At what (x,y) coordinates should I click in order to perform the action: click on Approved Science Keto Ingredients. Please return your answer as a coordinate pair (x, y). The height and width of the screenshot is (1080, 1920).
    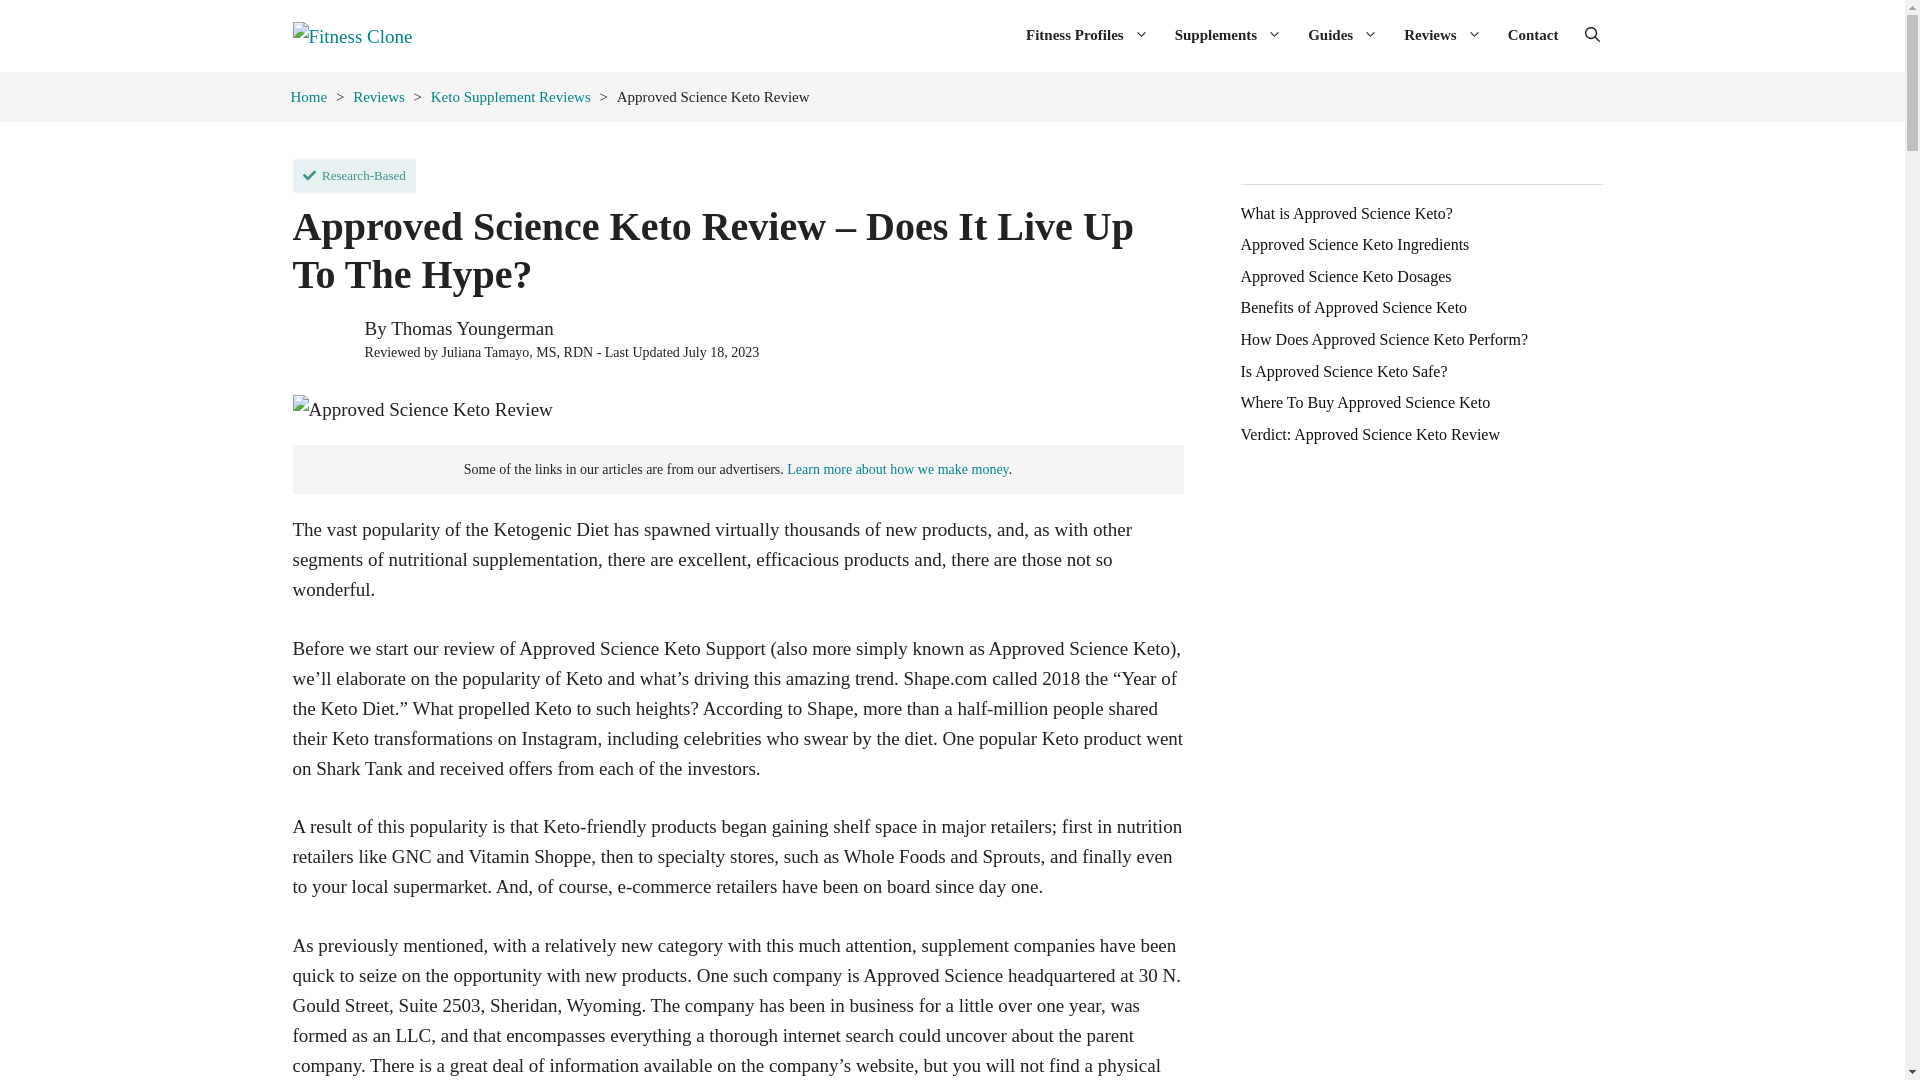
    Looking at the image, I should click on (1354, 244).